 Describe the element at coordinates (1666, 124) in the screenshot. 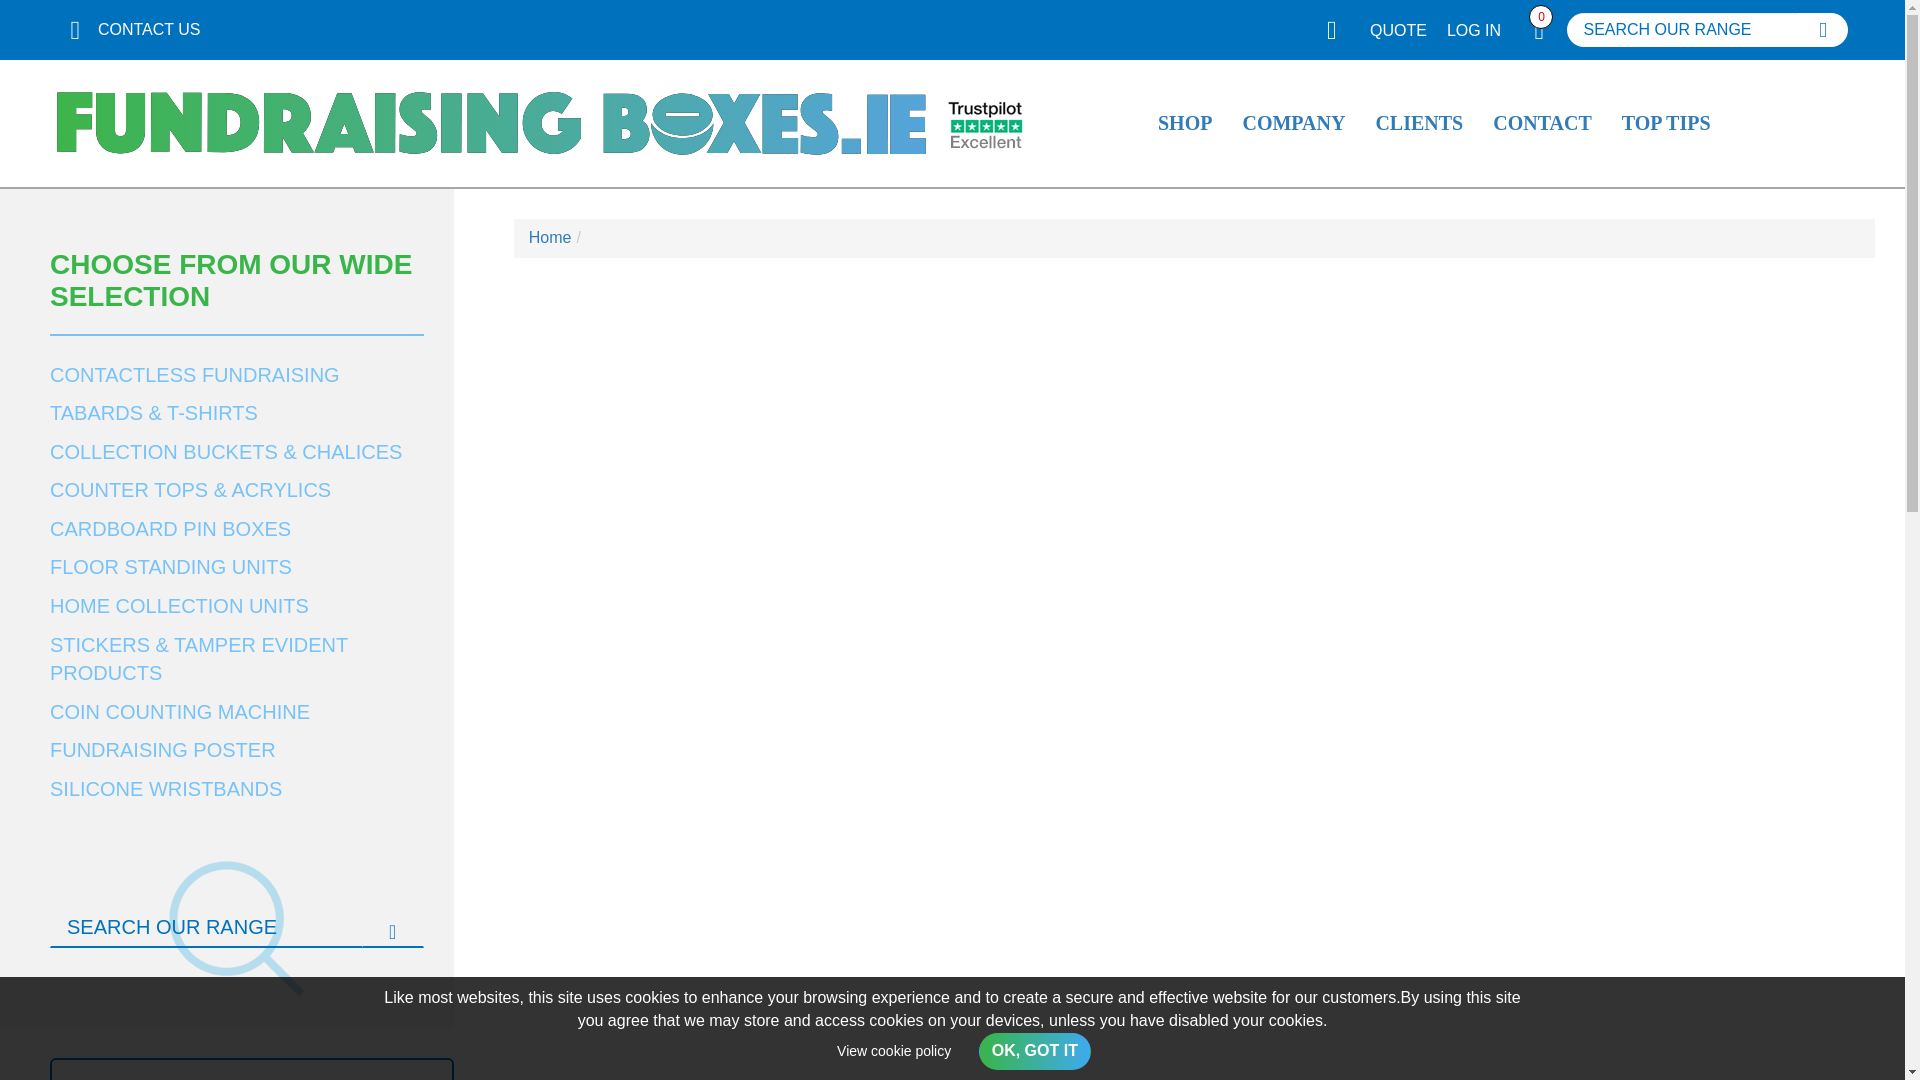

I see `TOP TIPS` at that location.